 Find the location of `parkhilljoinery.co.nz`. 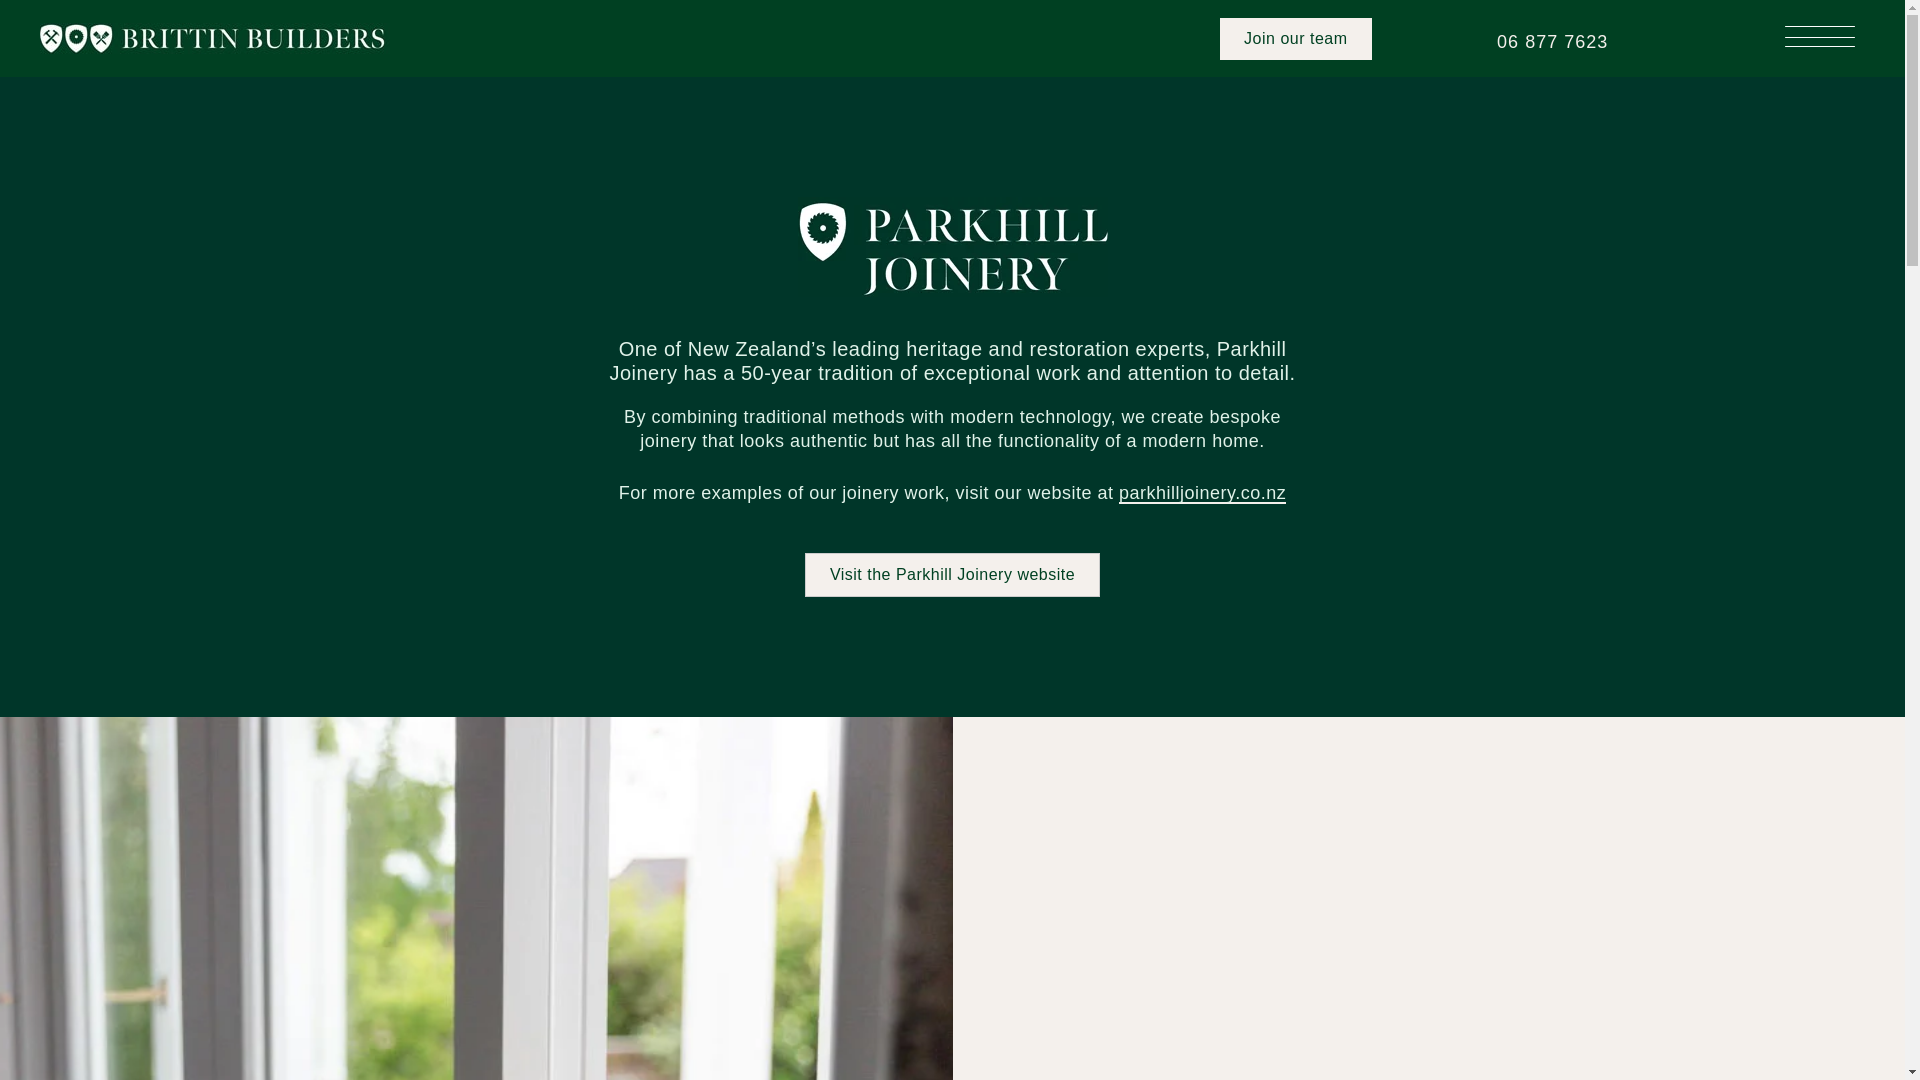

parkhilljoinery.co.nz is located at coordinates (1202, 494).